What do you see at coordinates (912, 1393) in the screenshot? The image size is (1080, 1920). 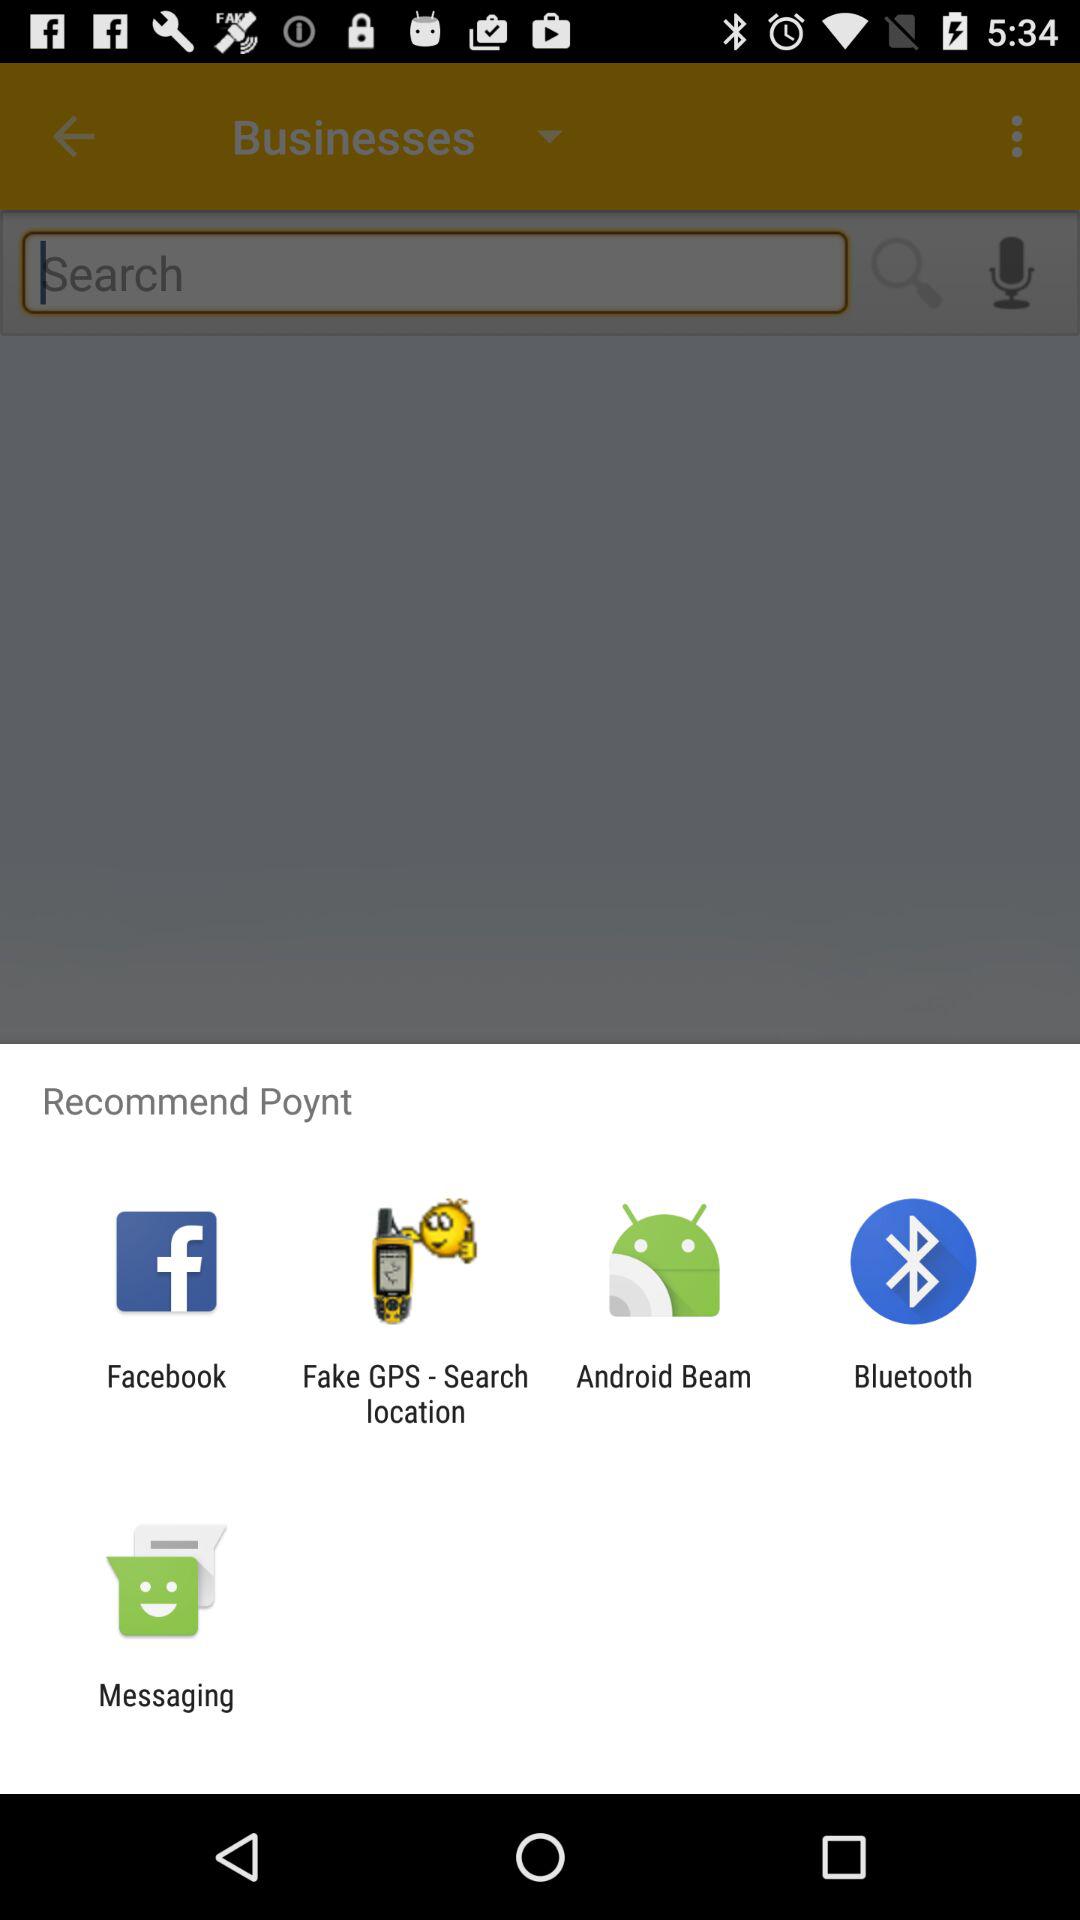 I see `open the item to the right of android beam item` at bounding box center [912, 1393].